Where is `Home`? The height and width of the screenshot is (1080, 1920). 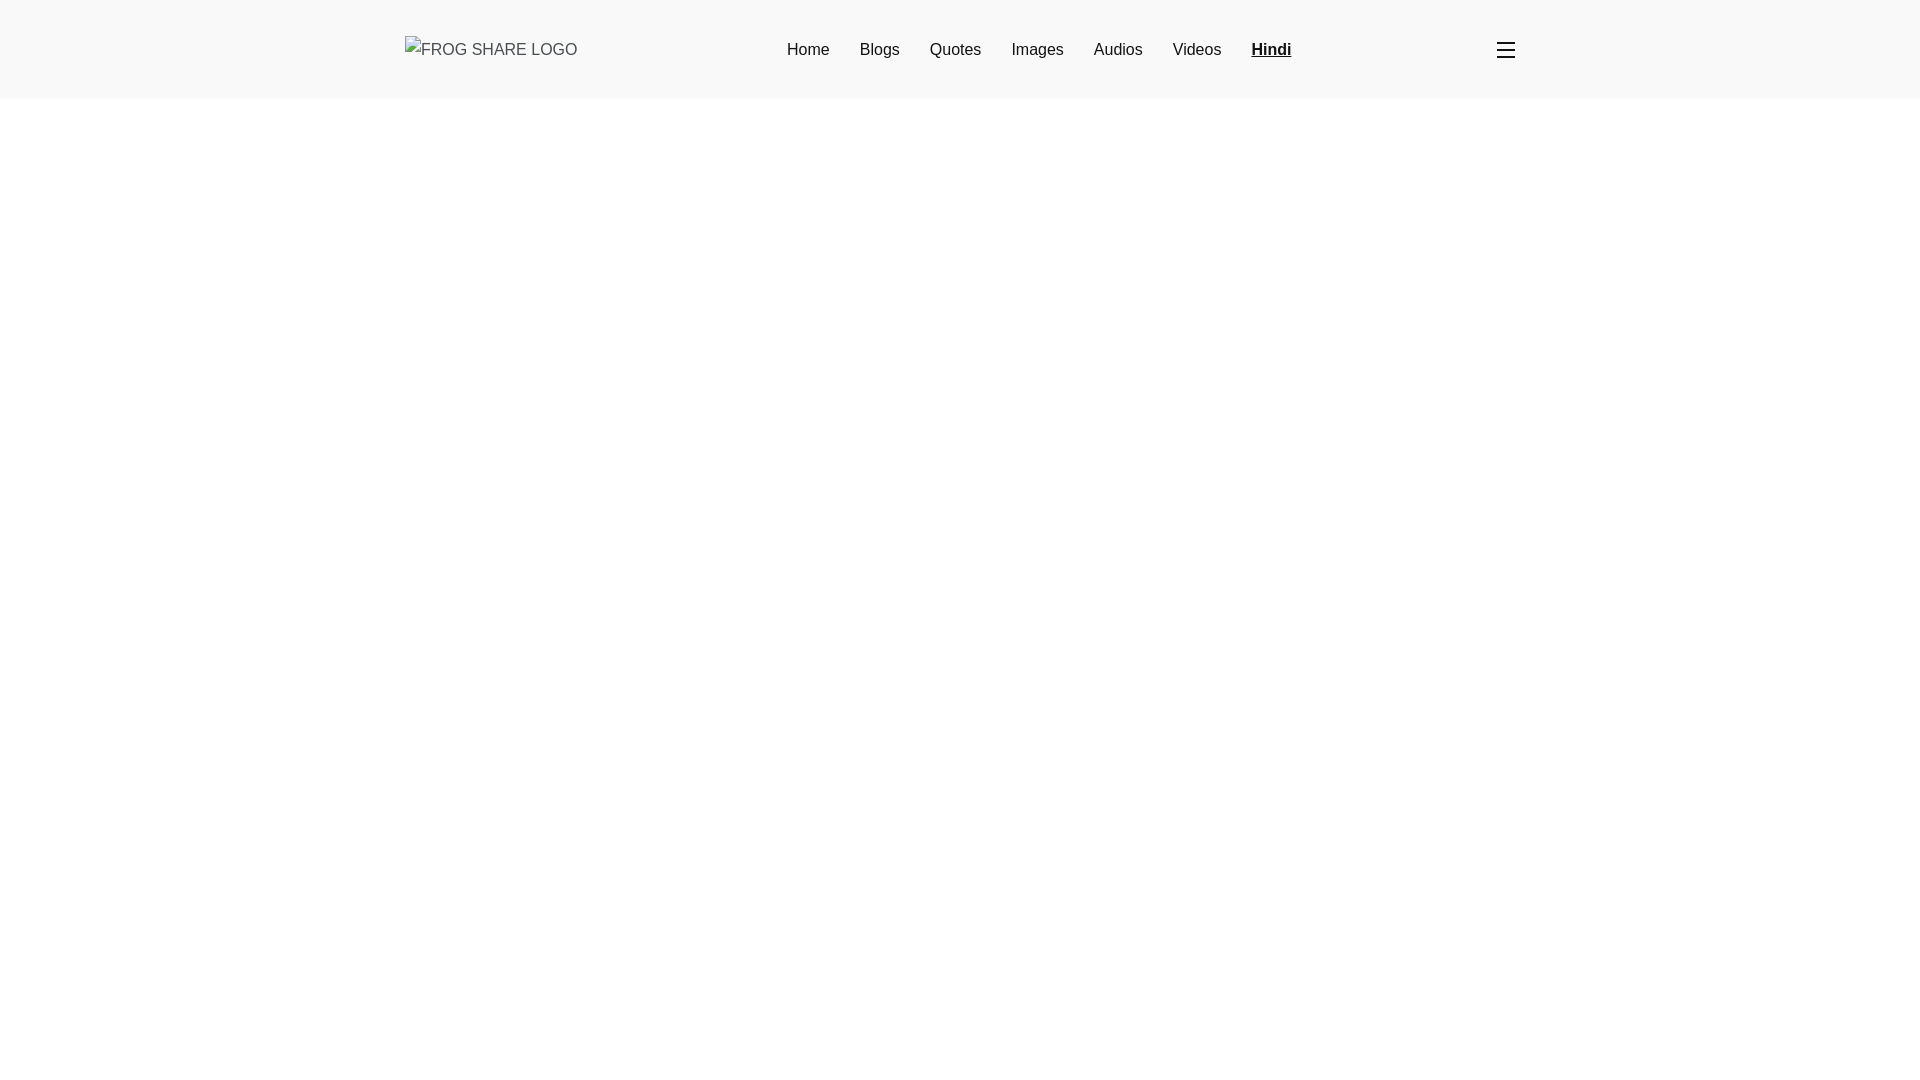 Home is located at coordinates (808, 50).